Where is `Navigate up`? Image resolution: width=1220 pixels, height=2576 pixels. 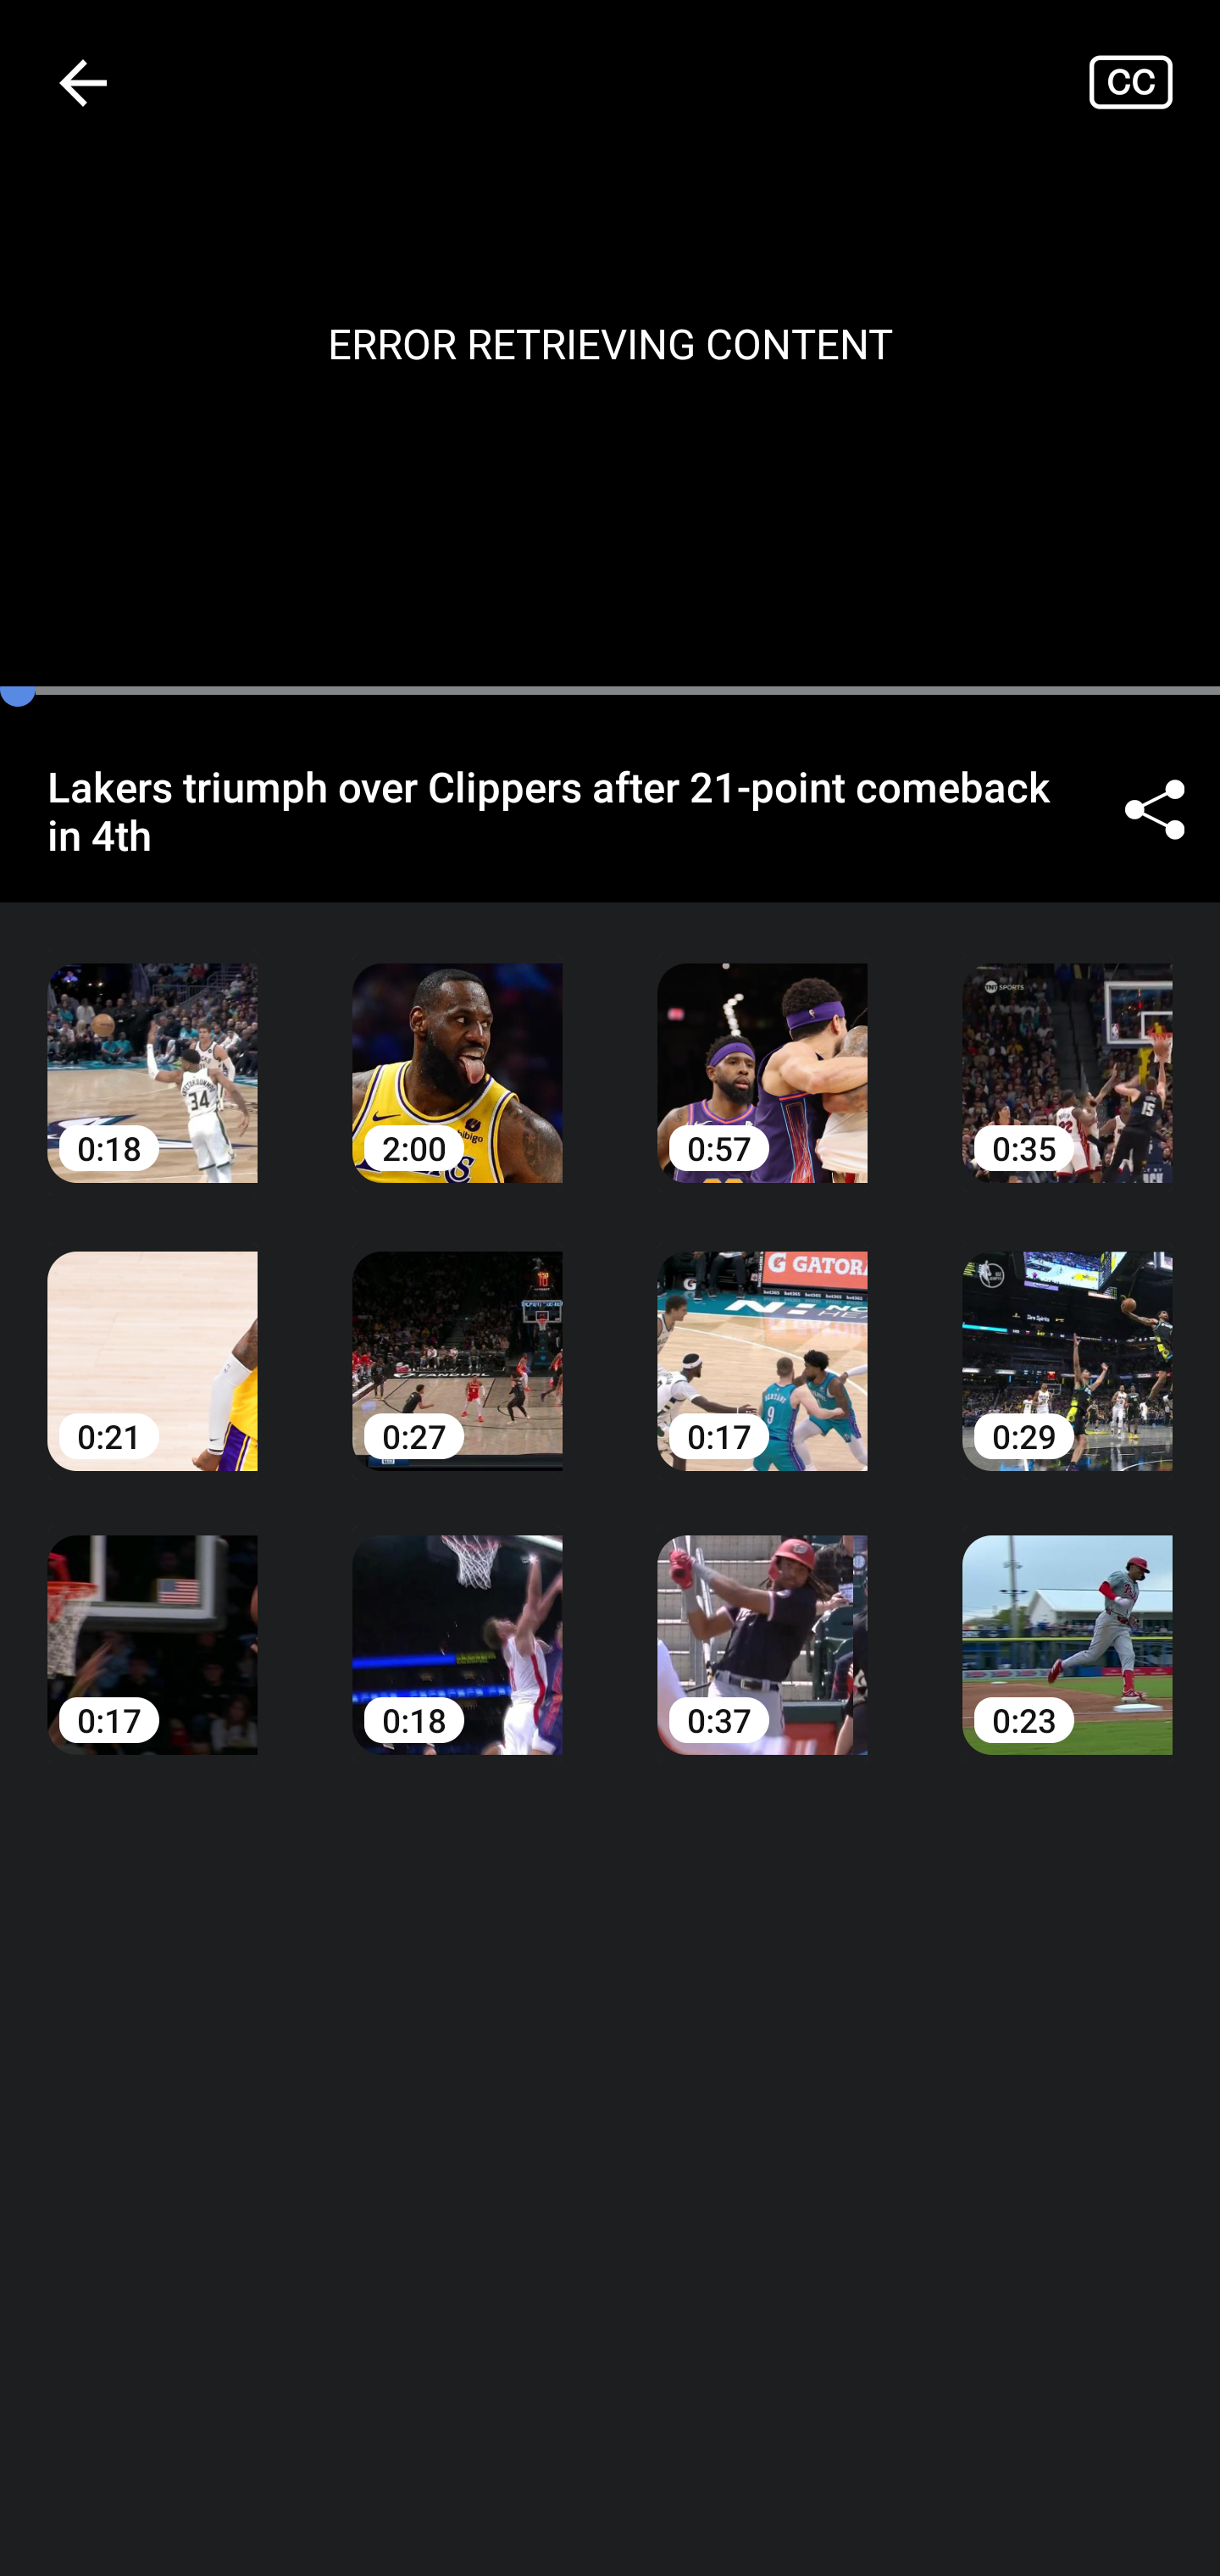 Navigate up is located at coordinates (83, 82).